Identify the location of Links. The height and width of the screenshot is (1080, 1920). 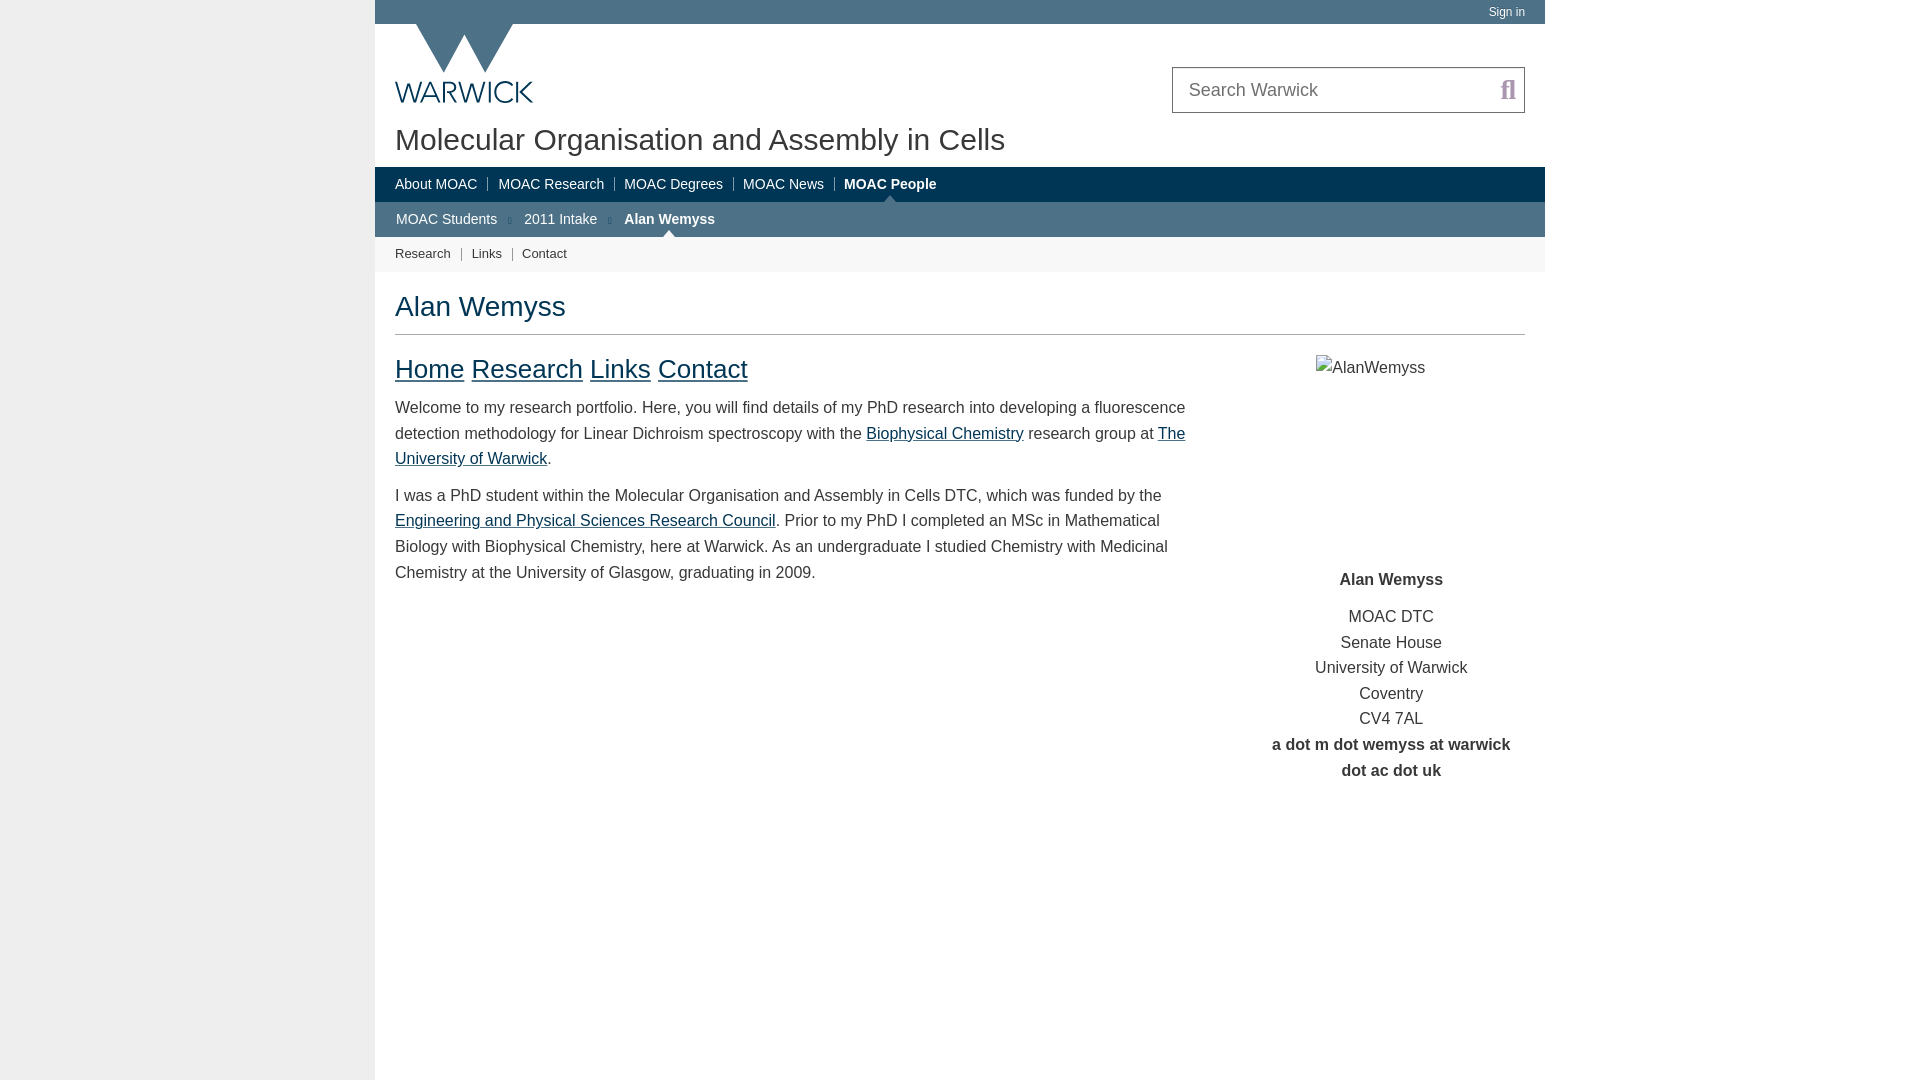
(620, 369).